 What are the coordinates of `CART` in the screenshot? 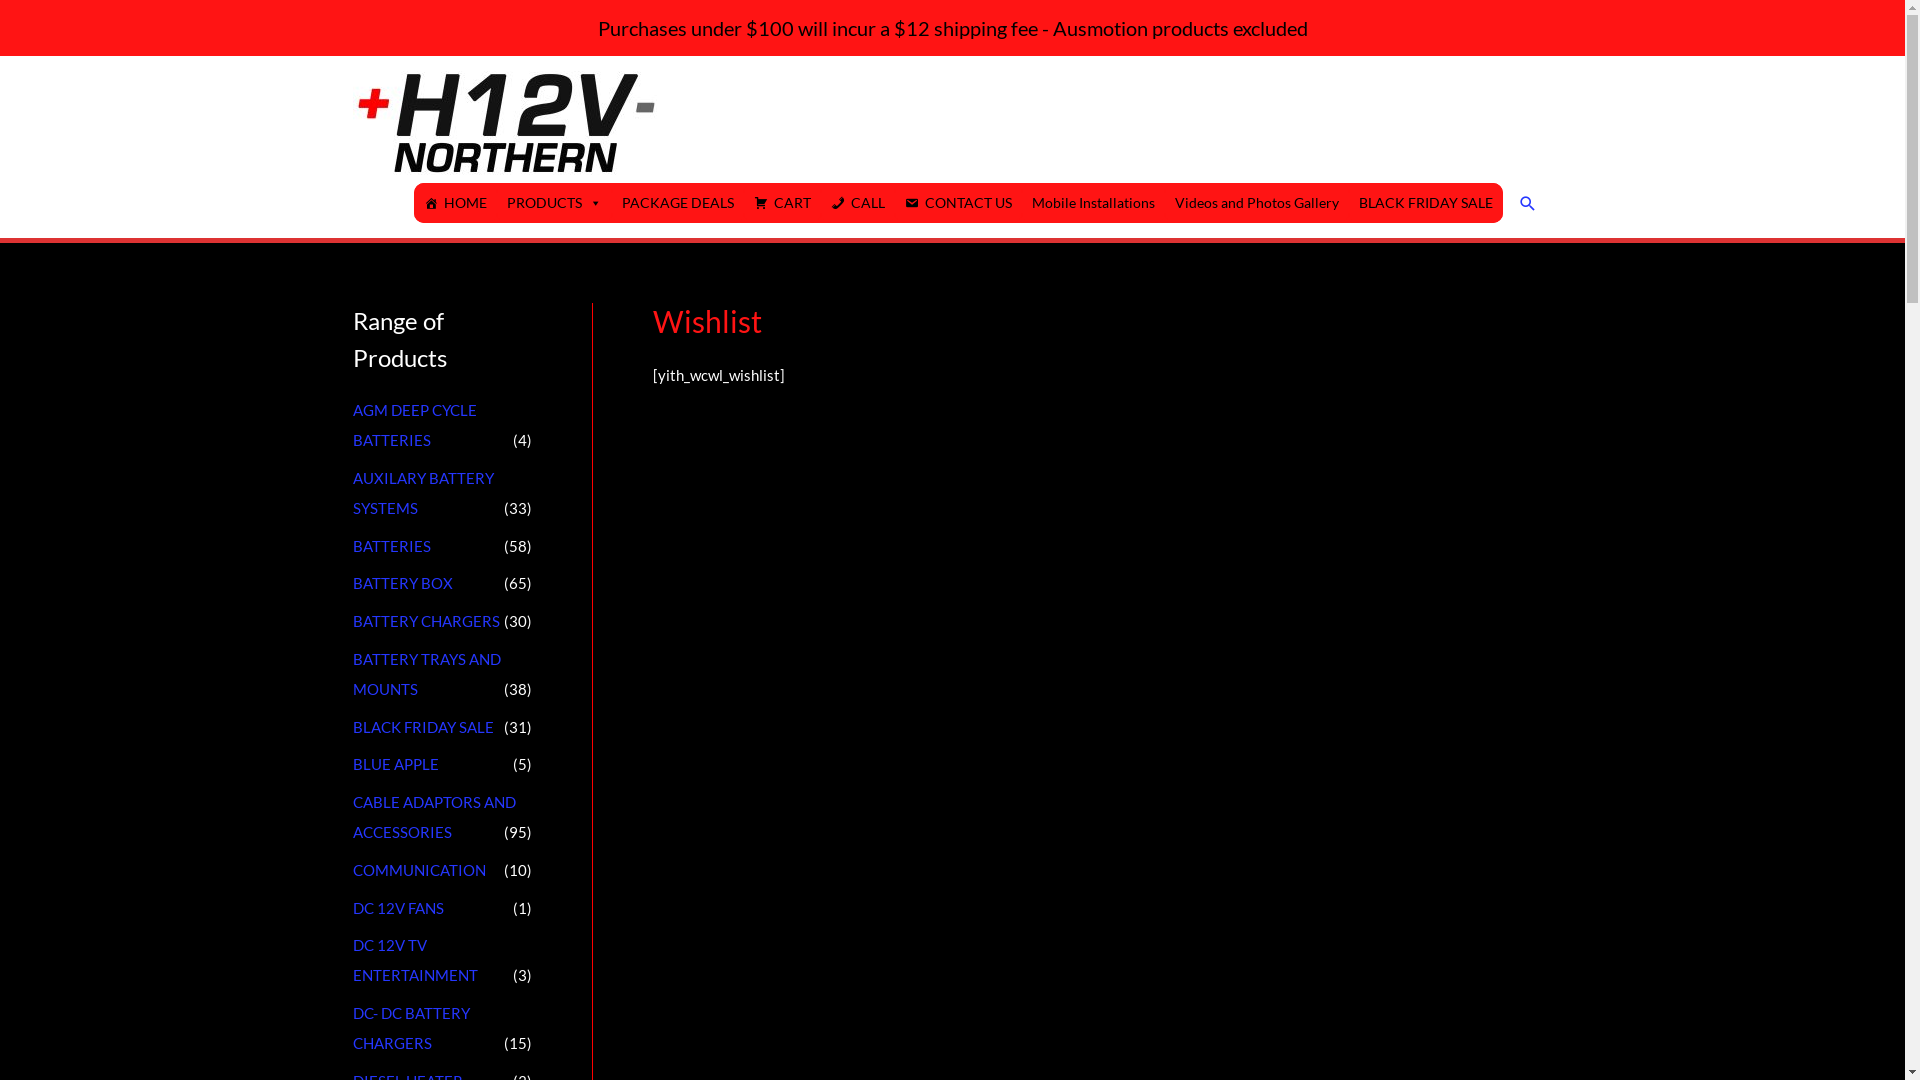 It's located at (782, 203).